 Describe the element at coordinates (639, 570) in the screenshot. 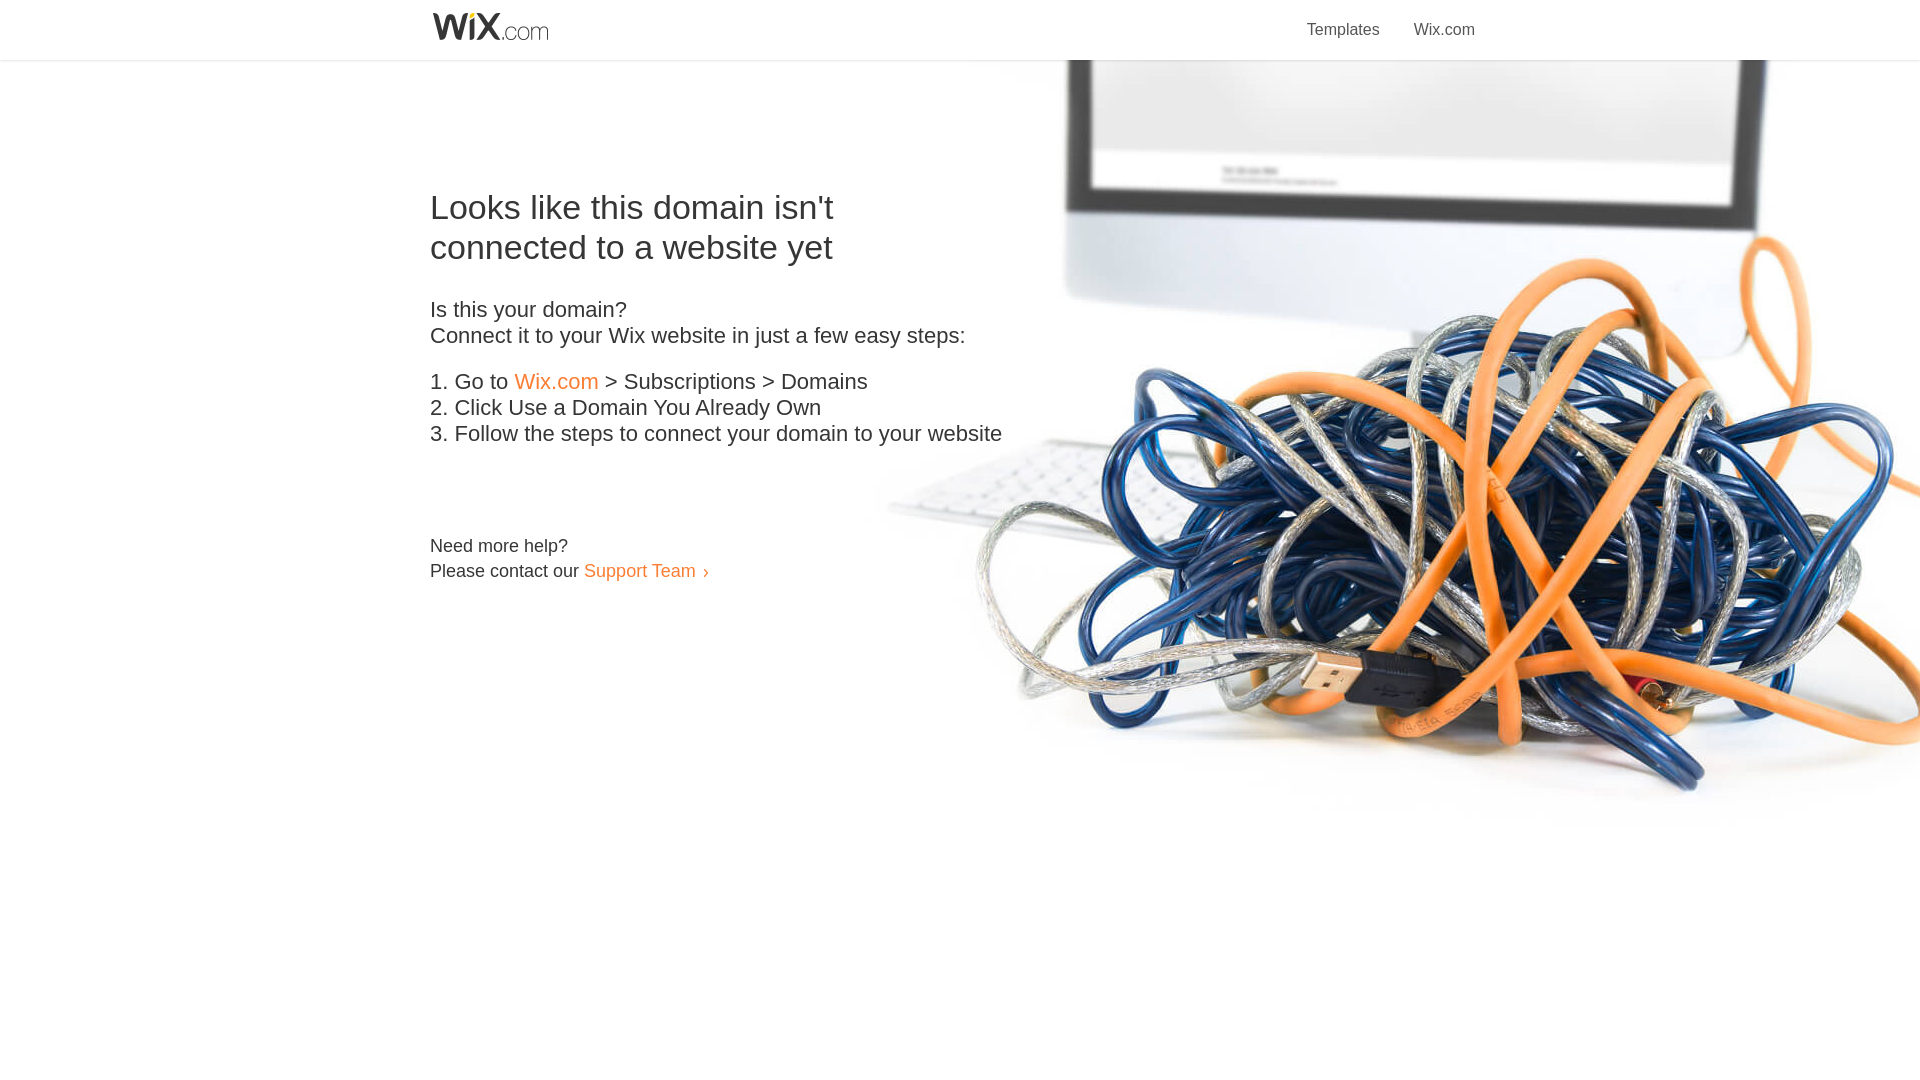

I see `Support Team` at that location.